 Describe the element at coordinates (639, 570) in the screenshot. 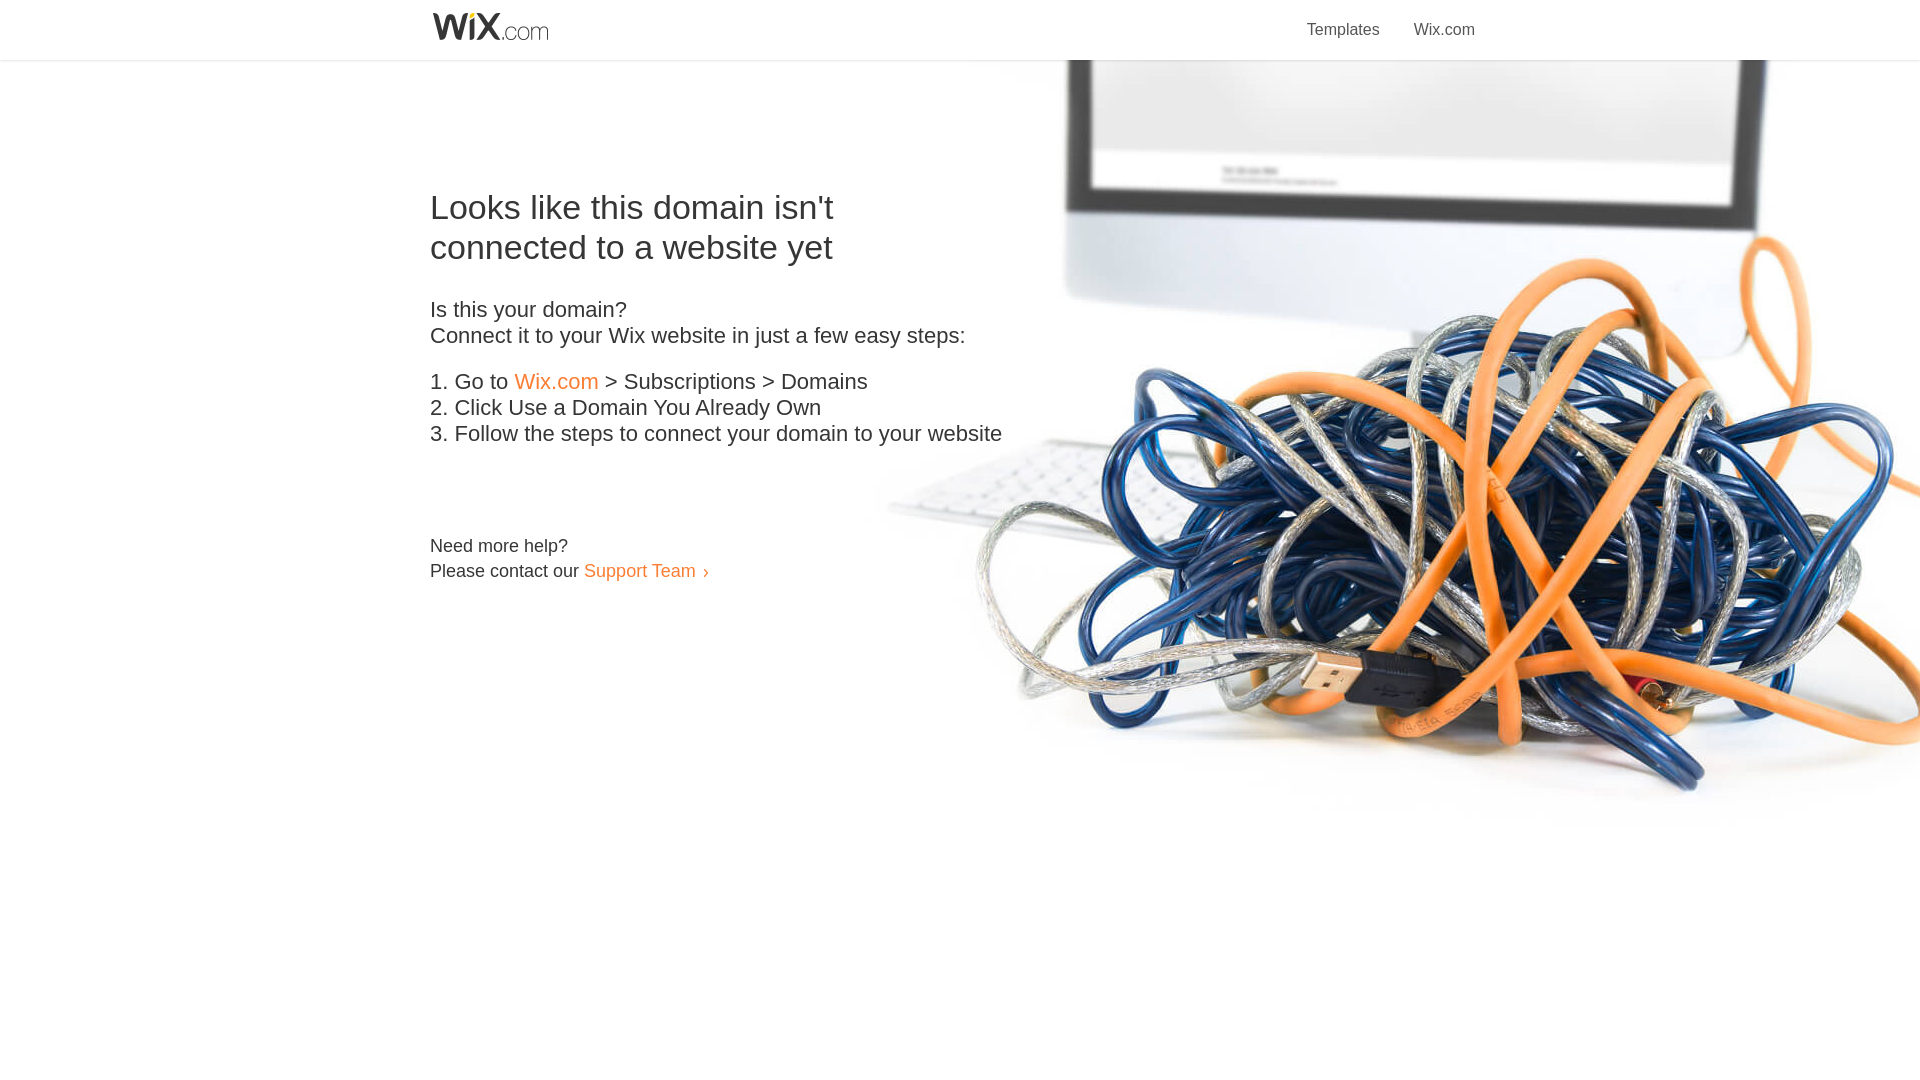

I see `Support Team` at that location.